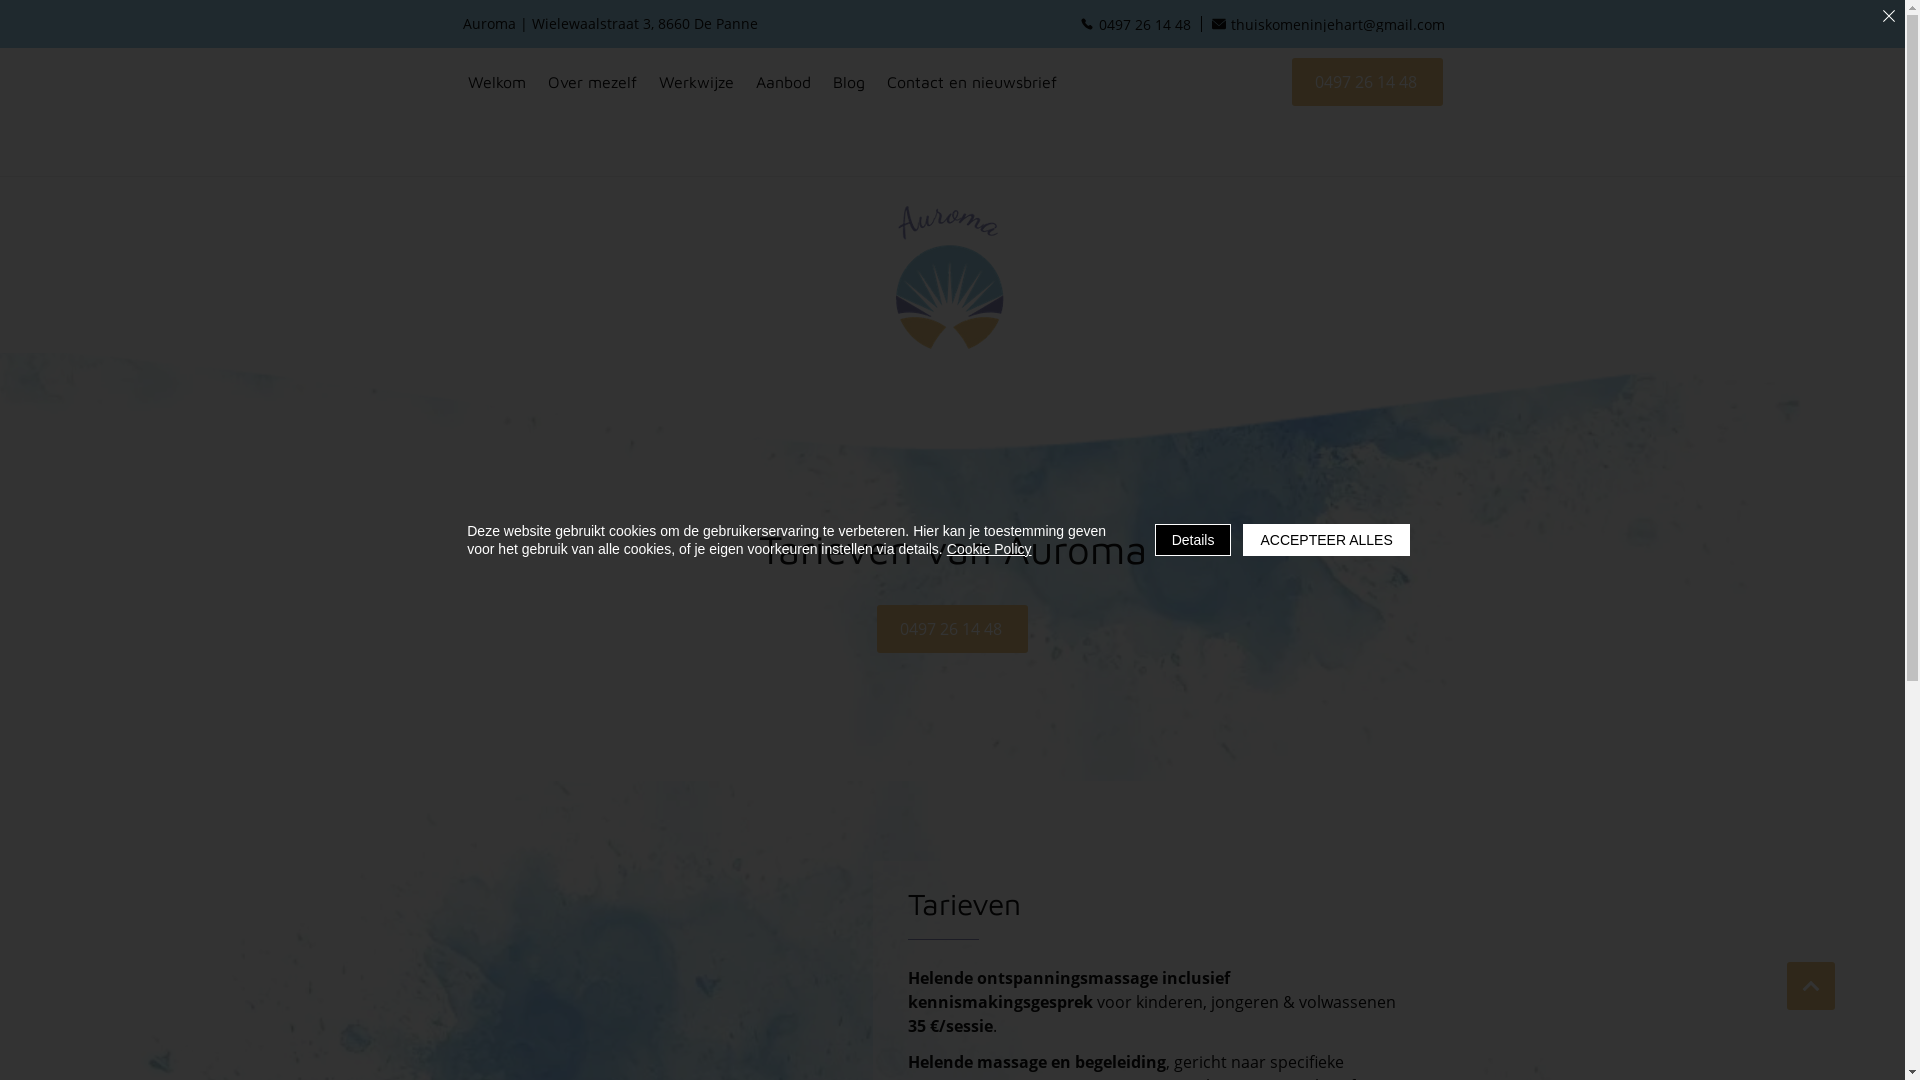 Image resolution: width=1920 pixels, height=1080 pixels. Describe the element at coordinates (1194, 540) in the screenshot. I see `Details` at that location.